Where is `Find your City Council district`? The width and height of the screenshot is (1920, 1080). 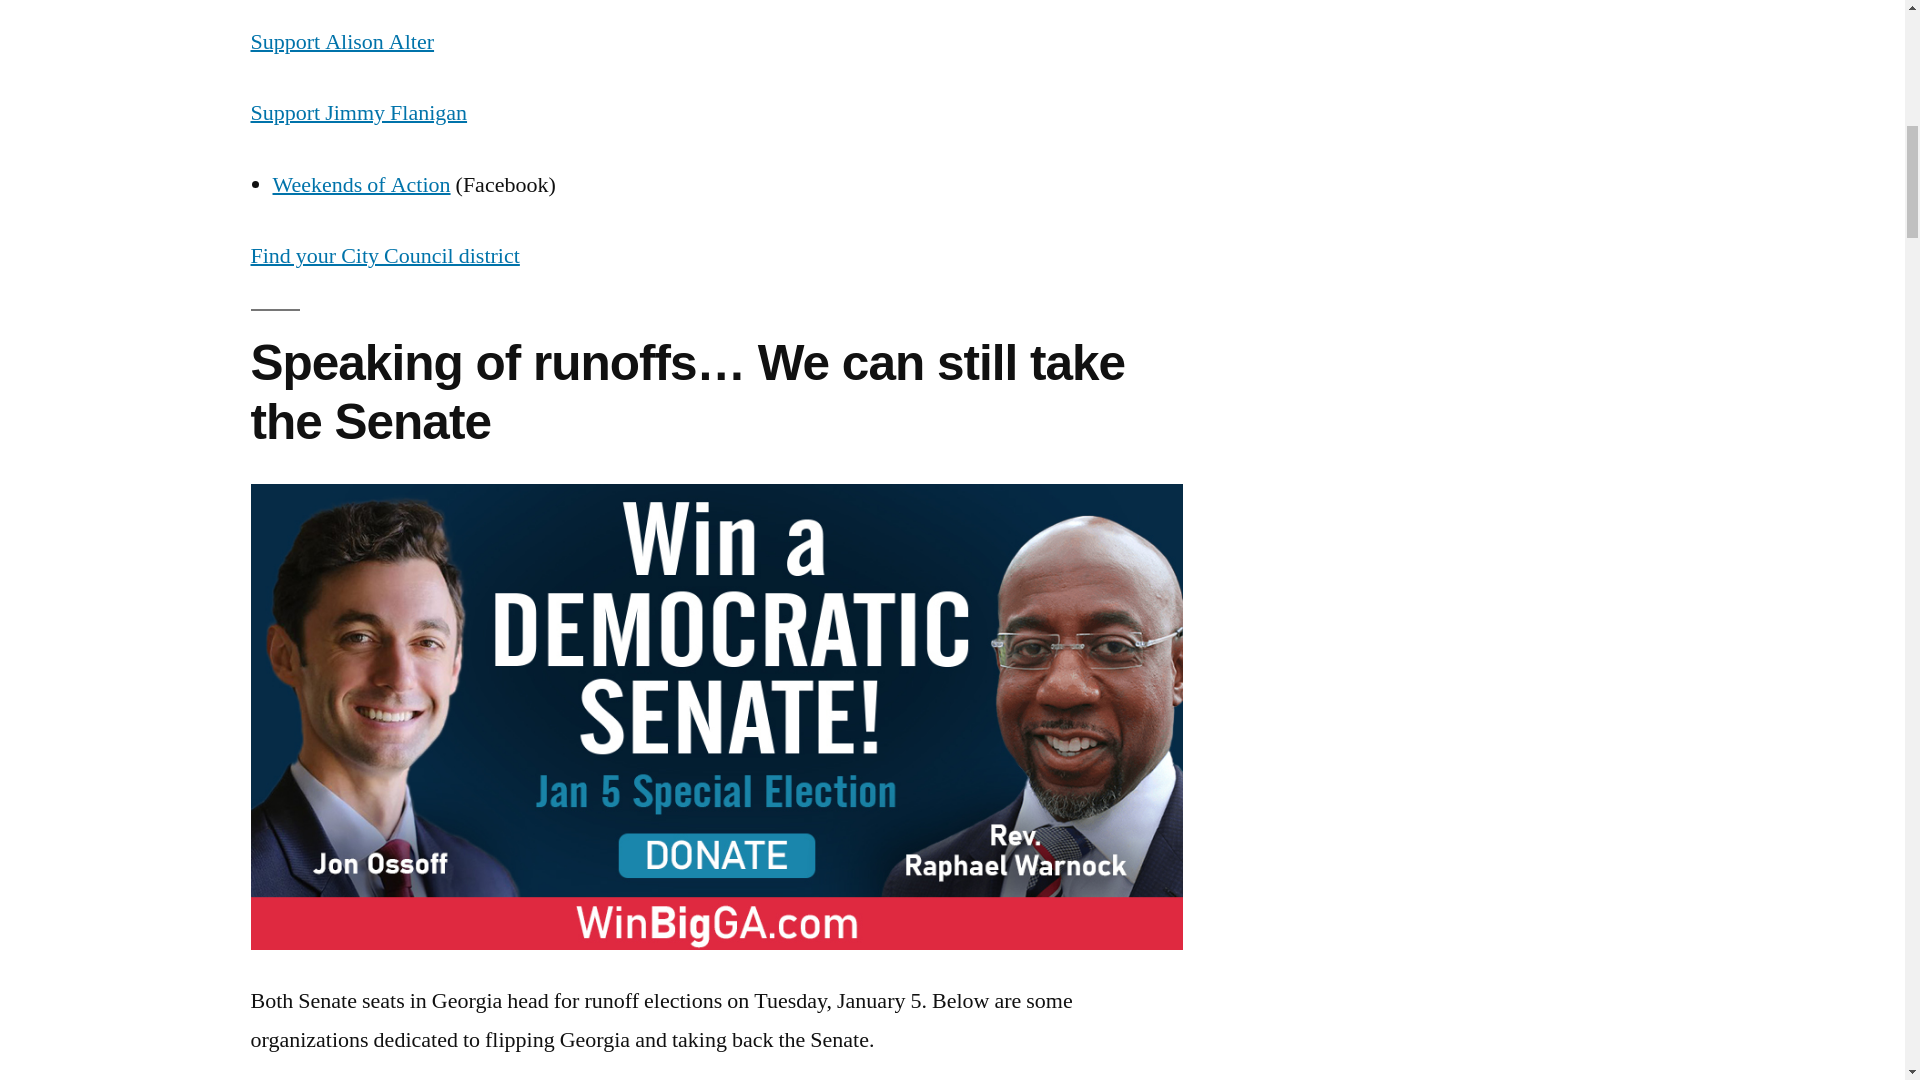 Find your City Council district is located at coordinates (384, 256).